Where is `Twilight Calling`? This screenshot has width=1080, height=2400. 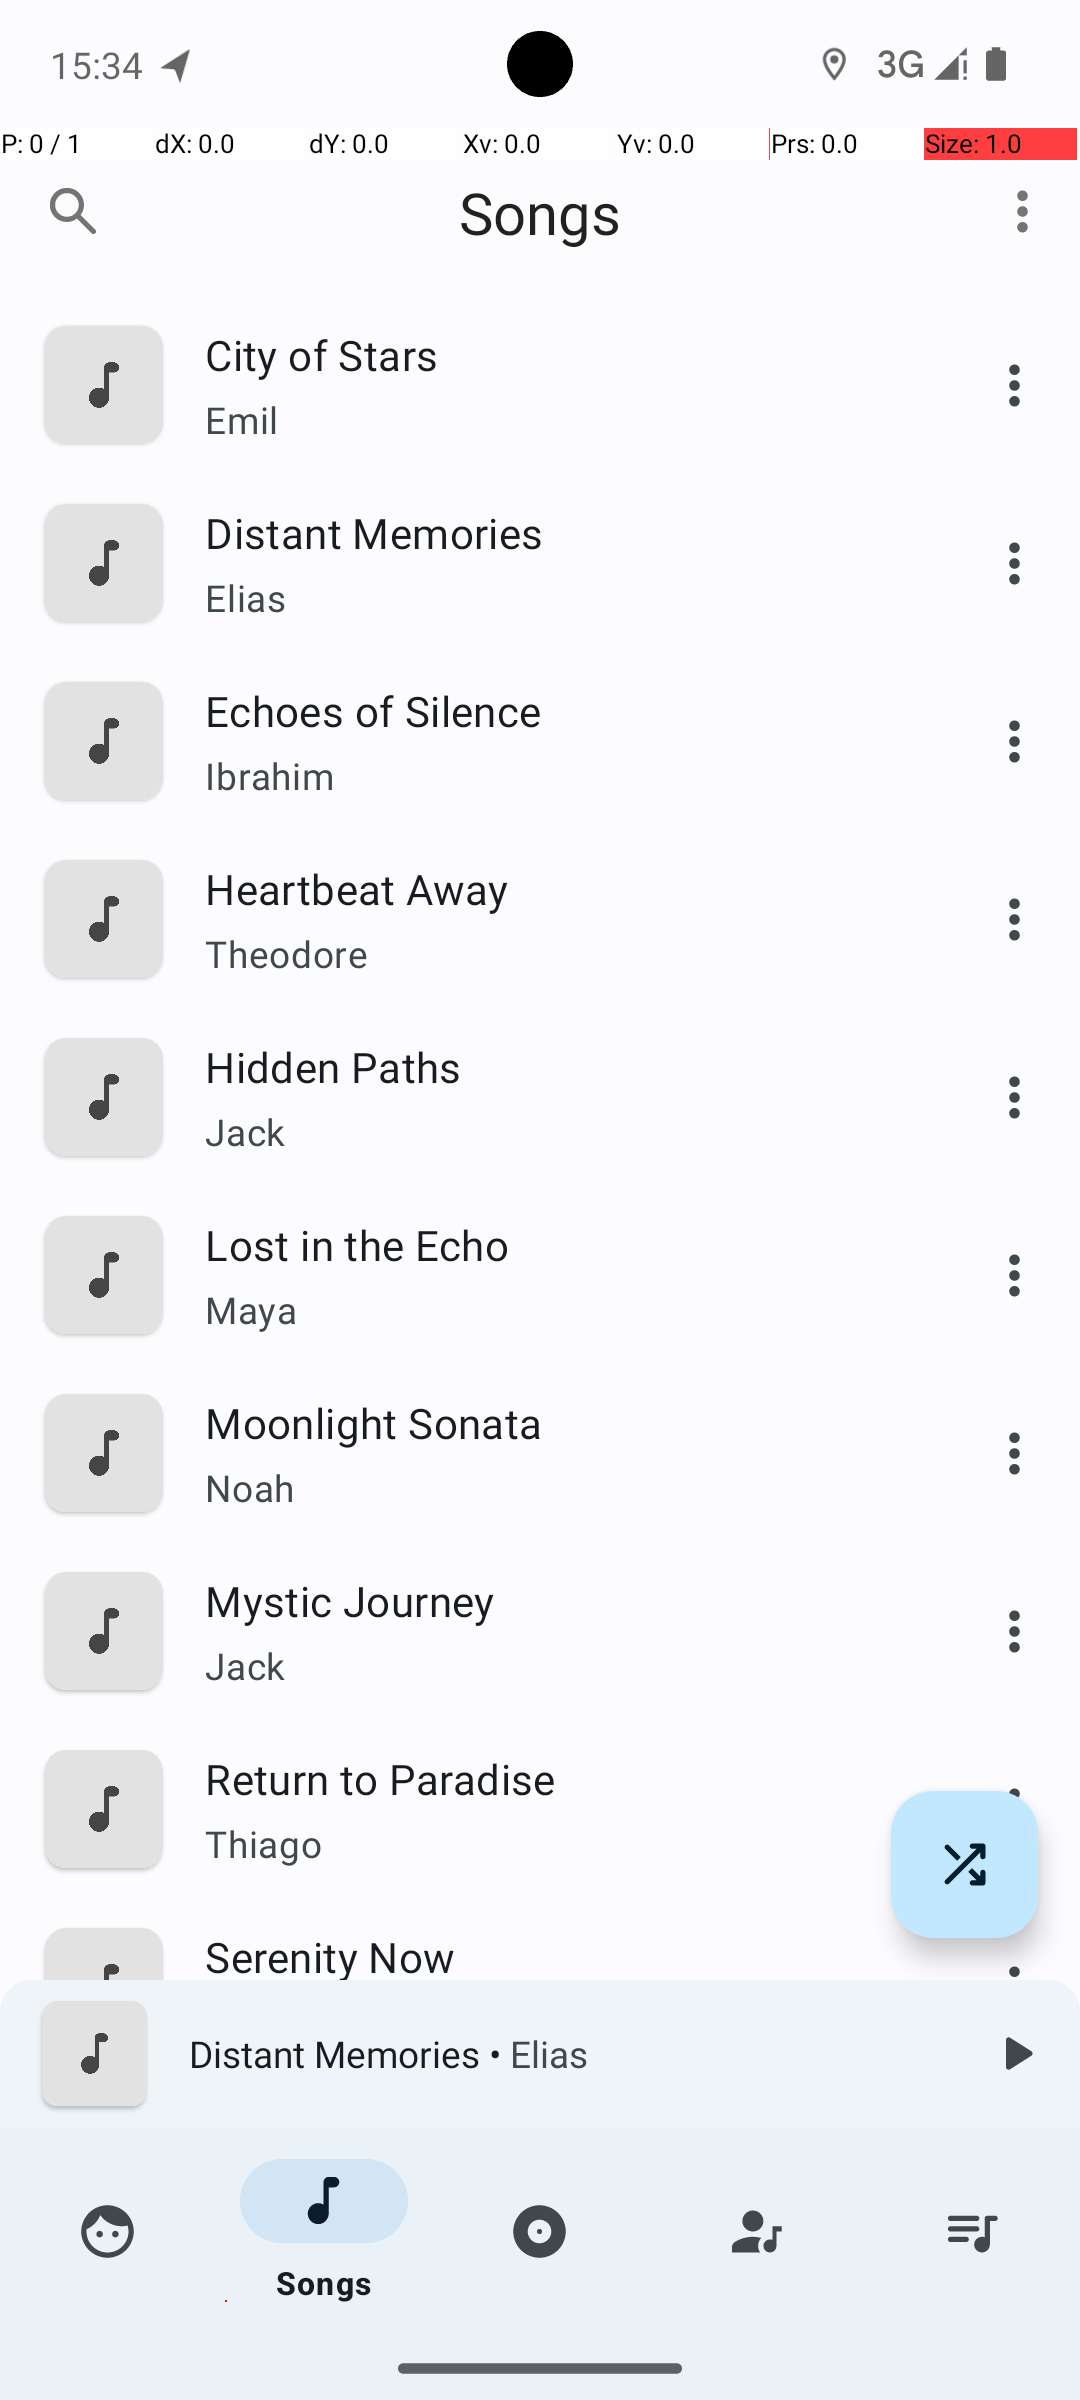 Twilight Calling is located at coordinates (557, 2312).